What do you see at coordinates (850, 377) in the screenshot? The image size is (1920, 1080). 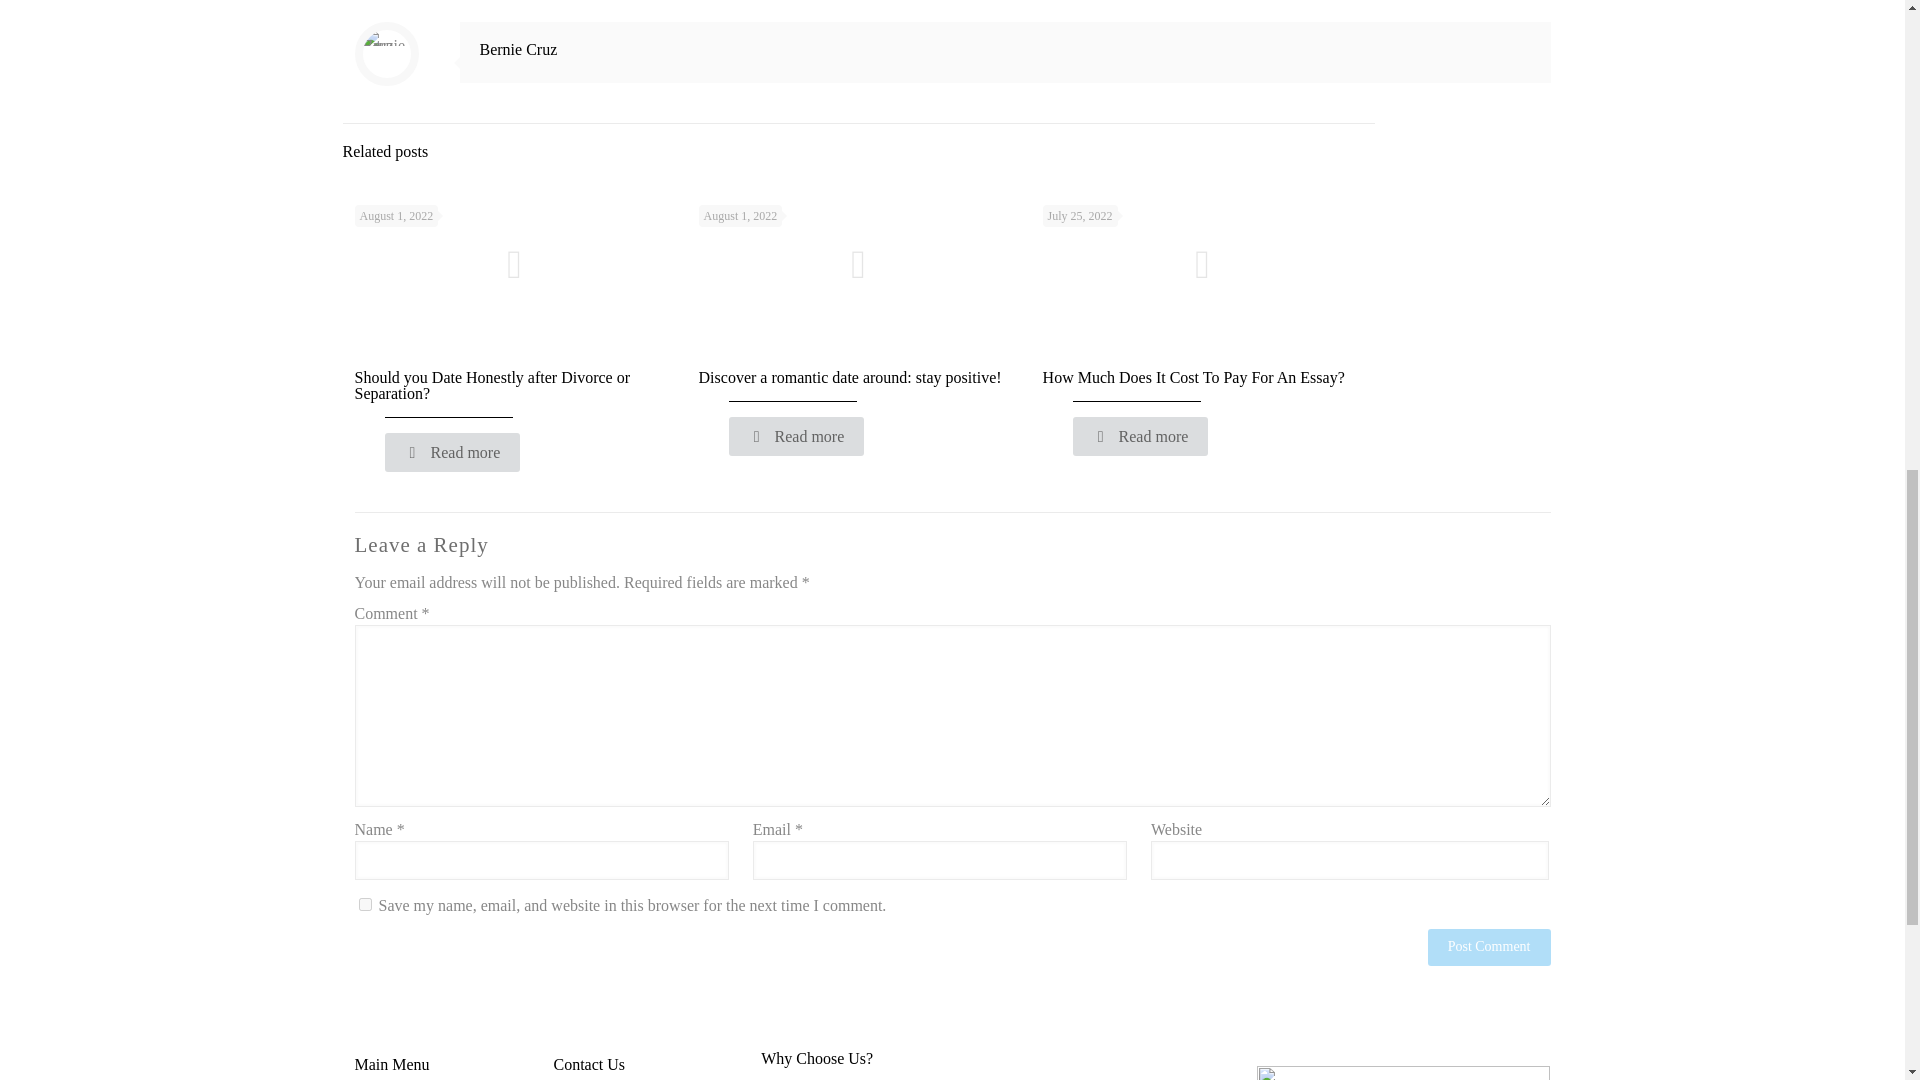 I see `Discover a romantic date around: stay positive!` at bounding box center [850, 377].